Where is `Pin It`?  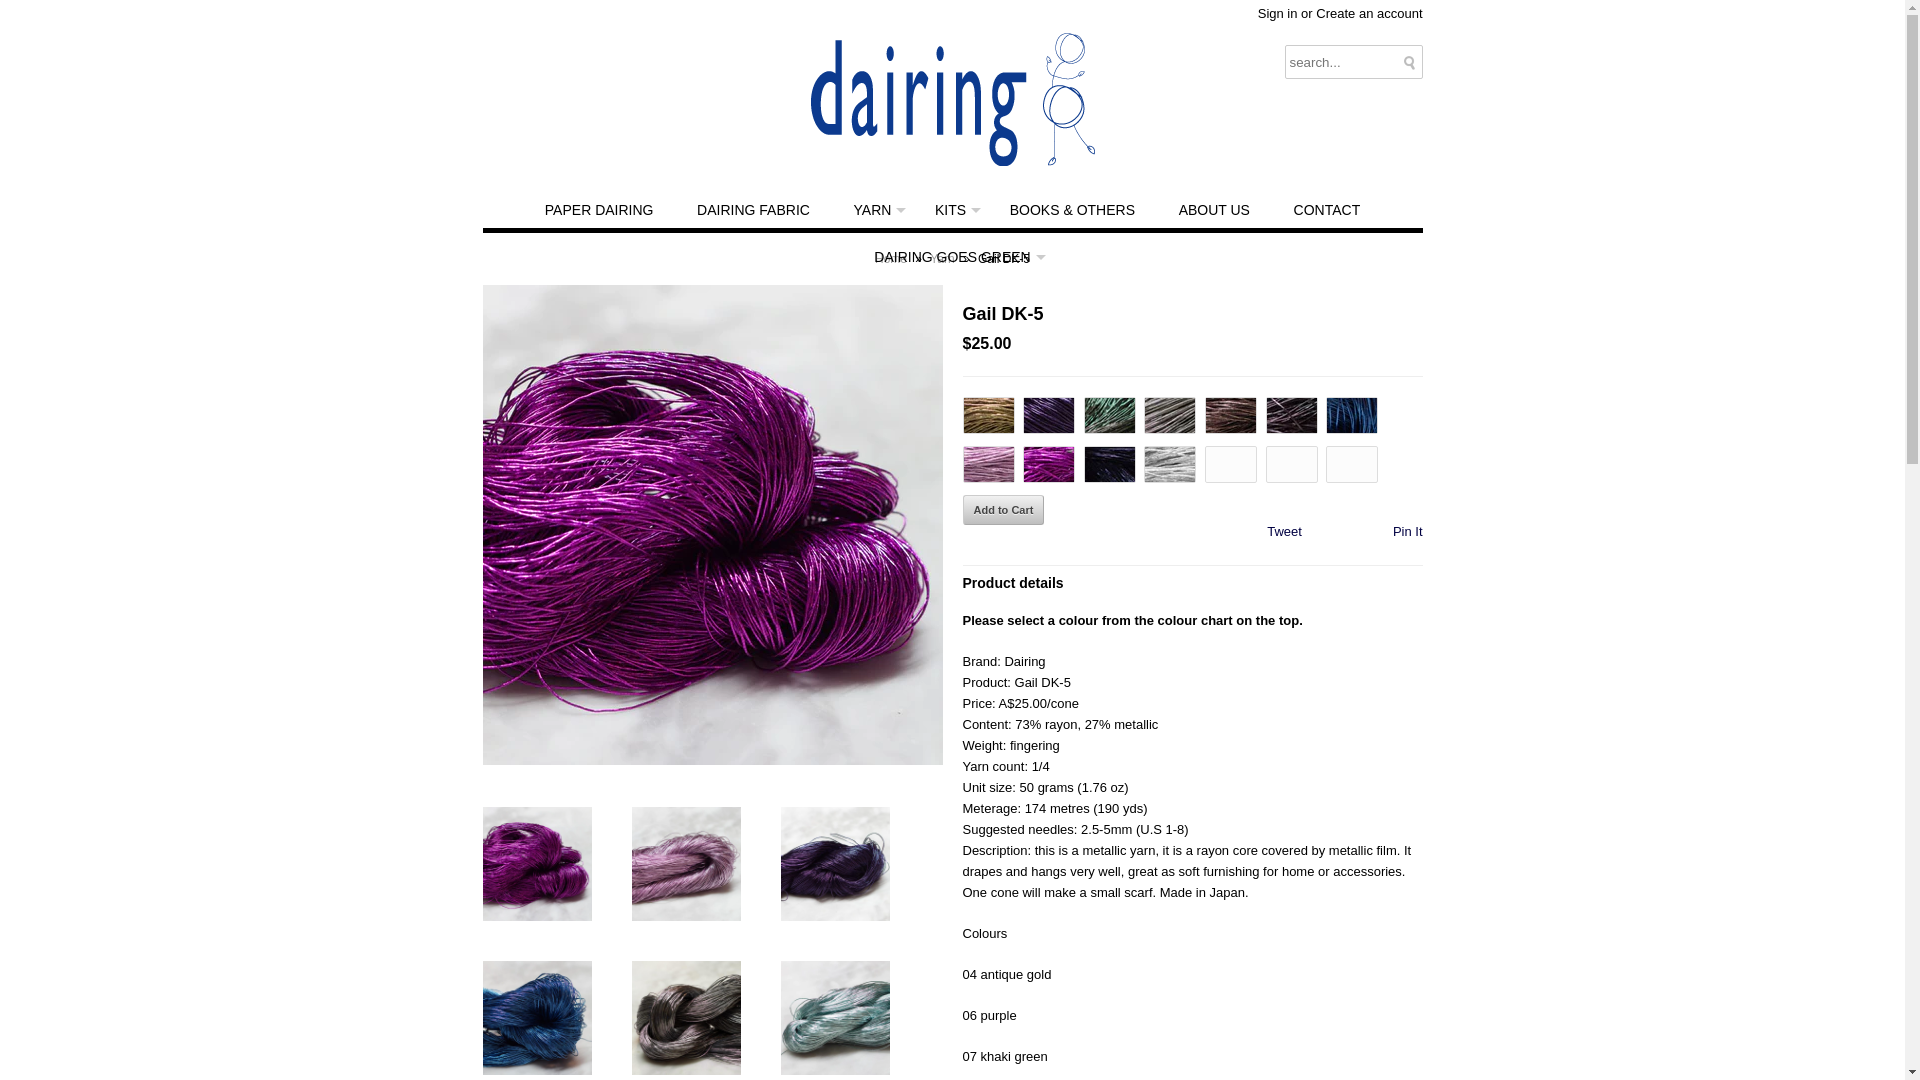
Pin It is located at coordinates (1408, 532).